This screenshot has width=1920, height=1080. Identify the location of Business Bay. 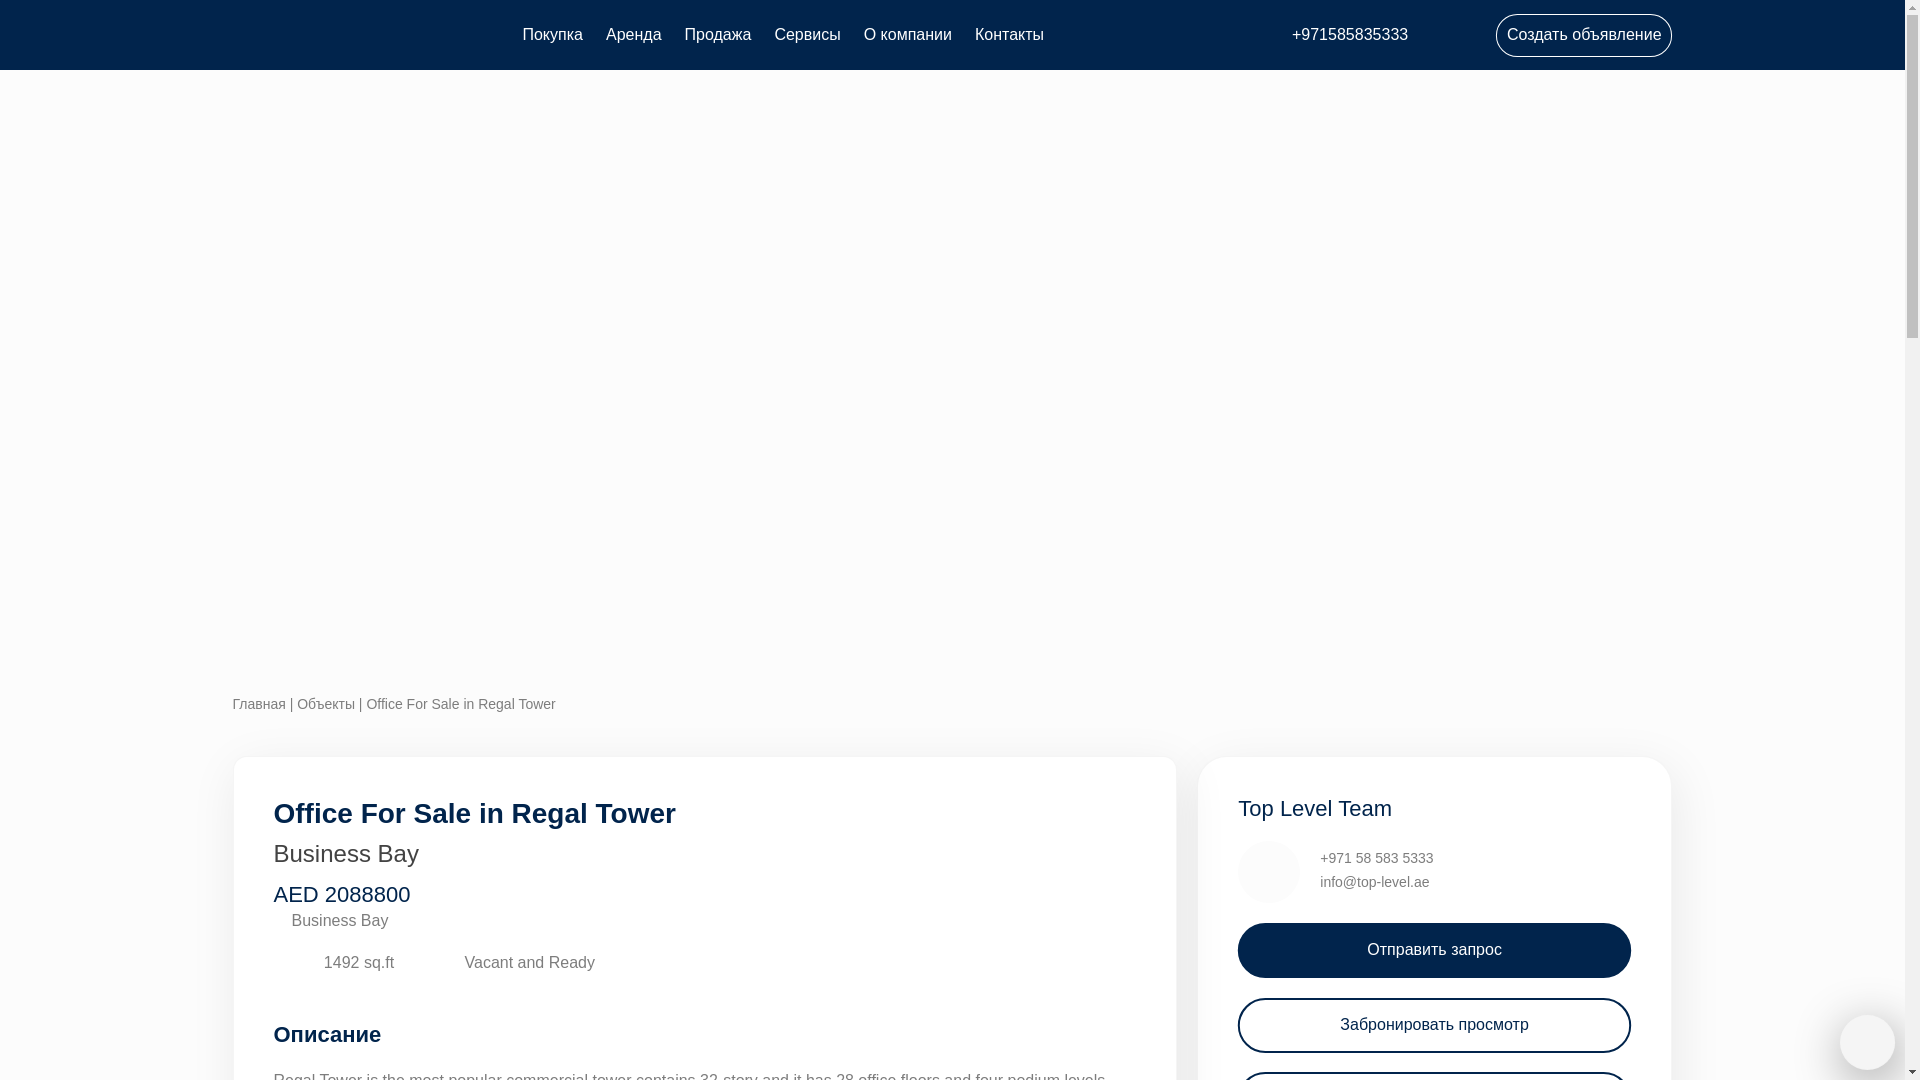
(484, 922).